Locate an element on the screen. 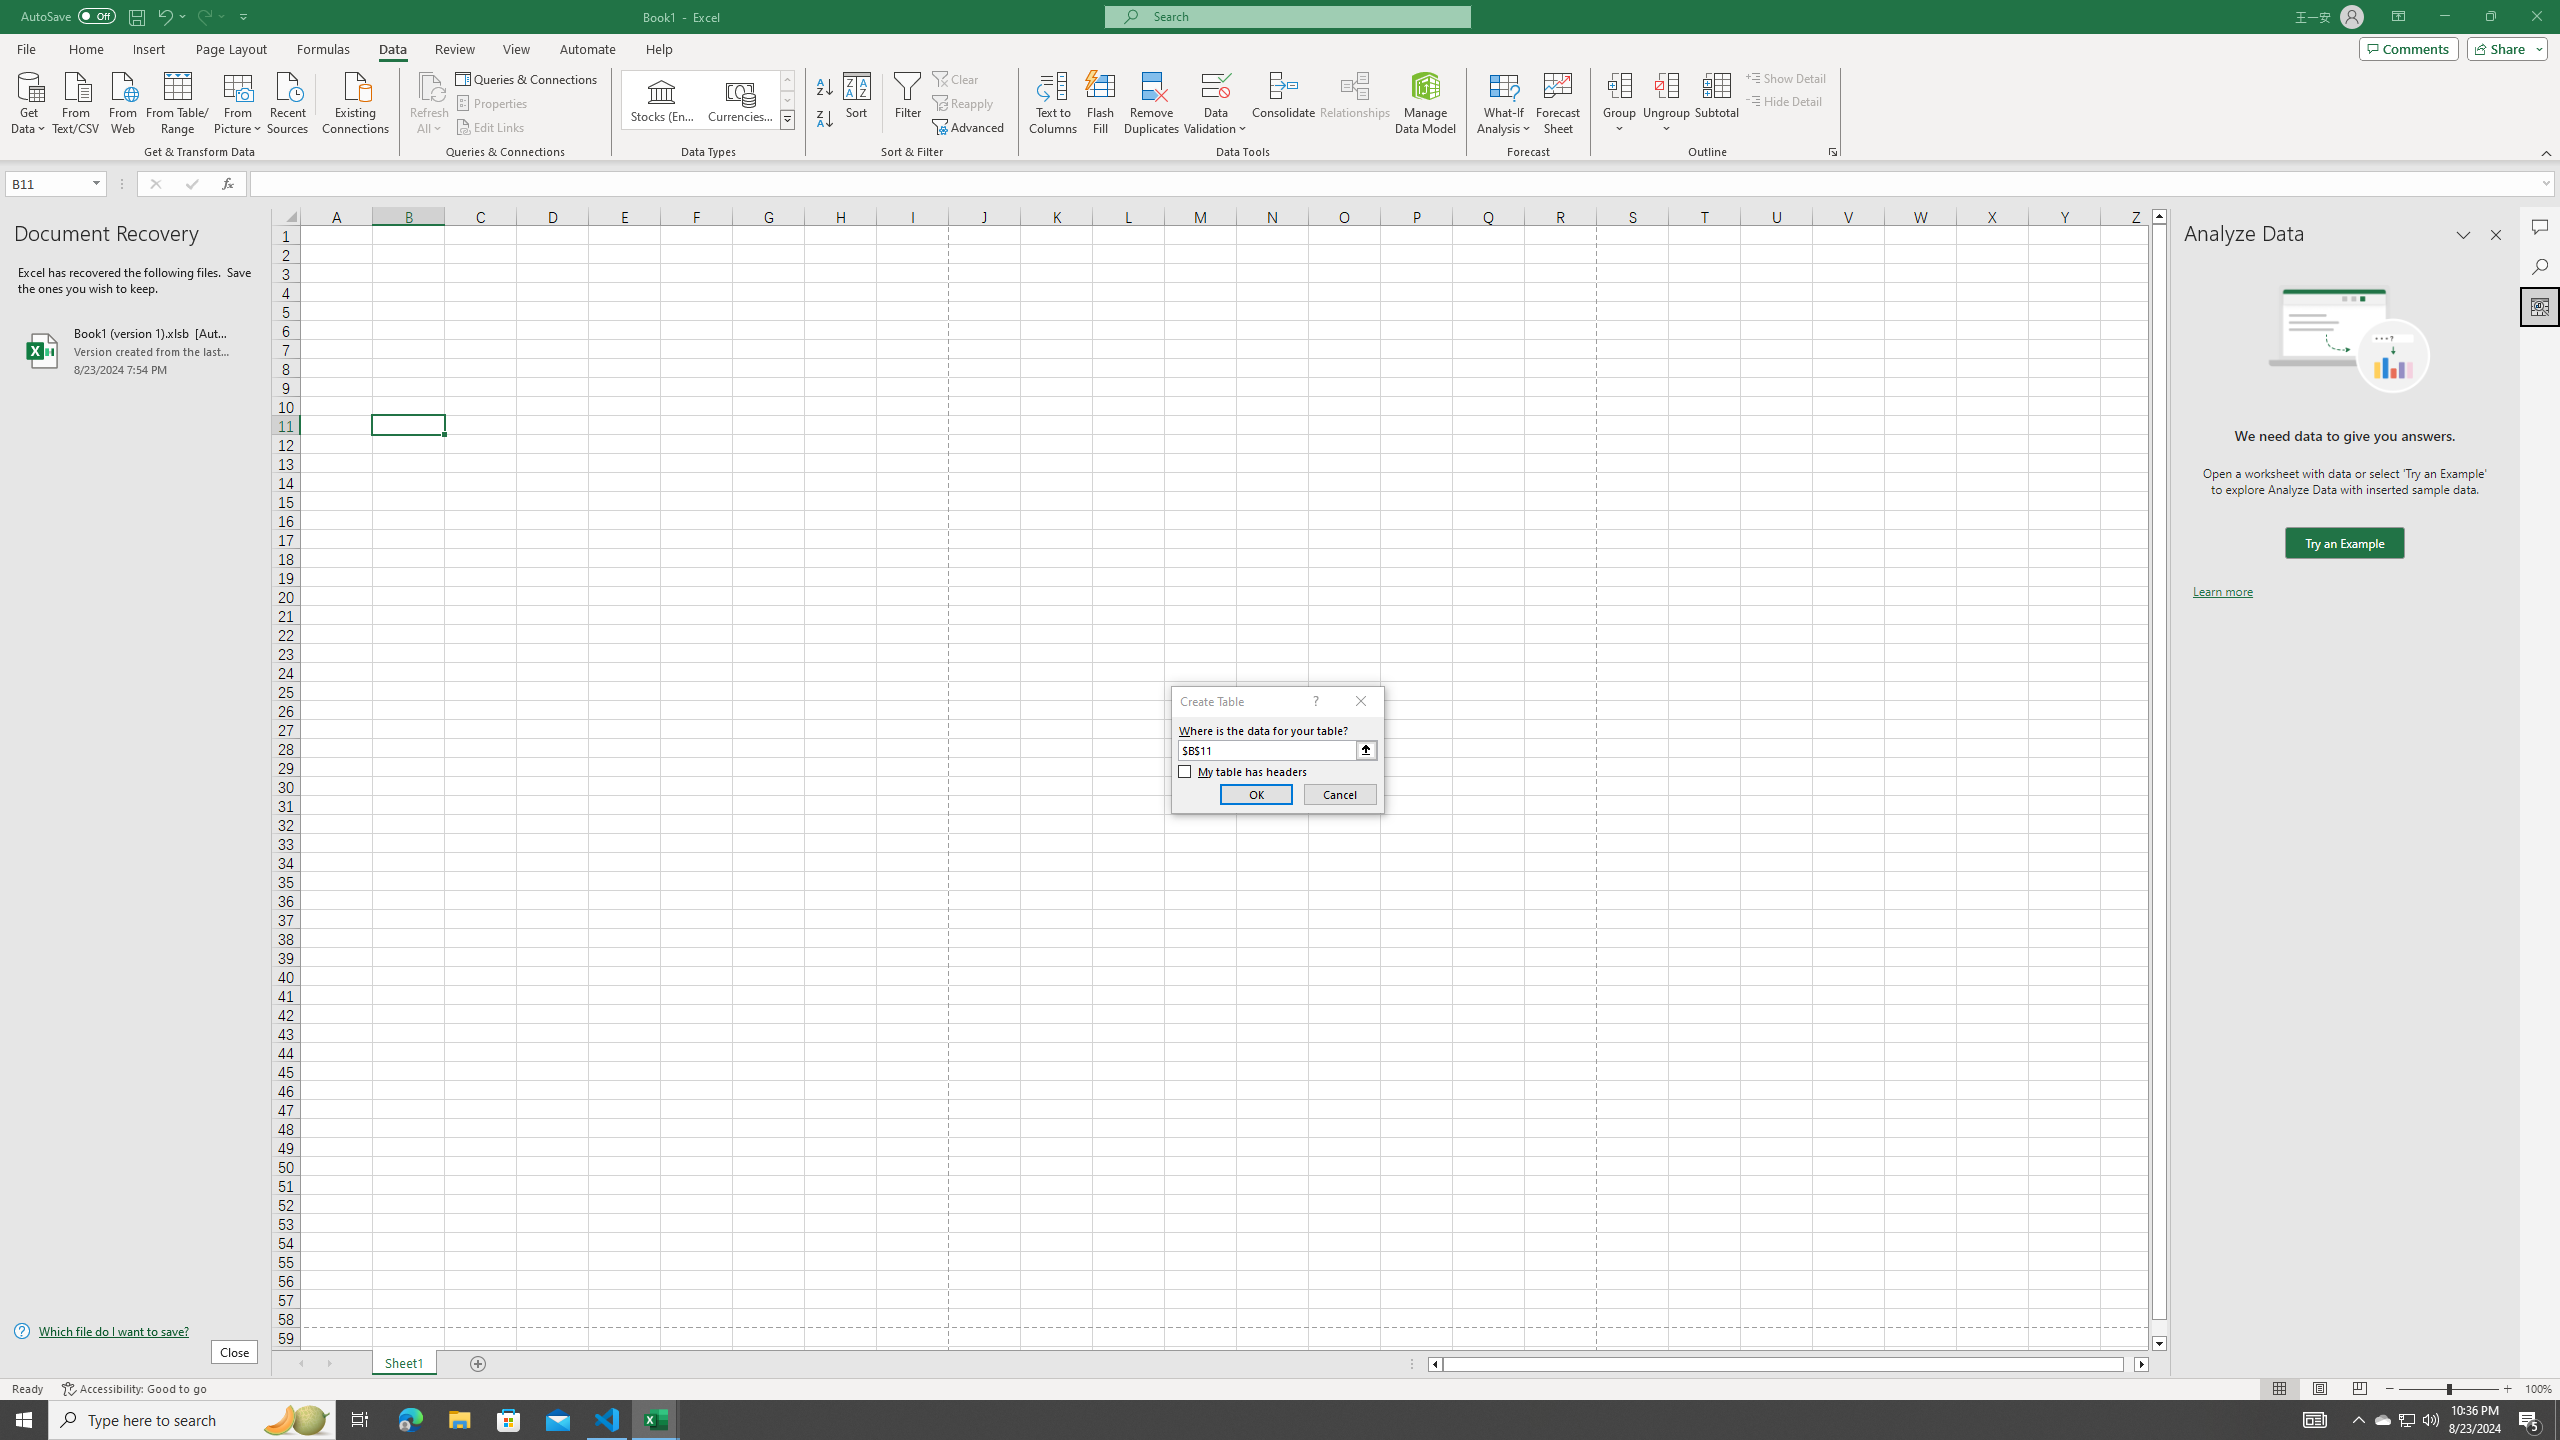  Manage Data Model is located at coordinates (1426, 103).